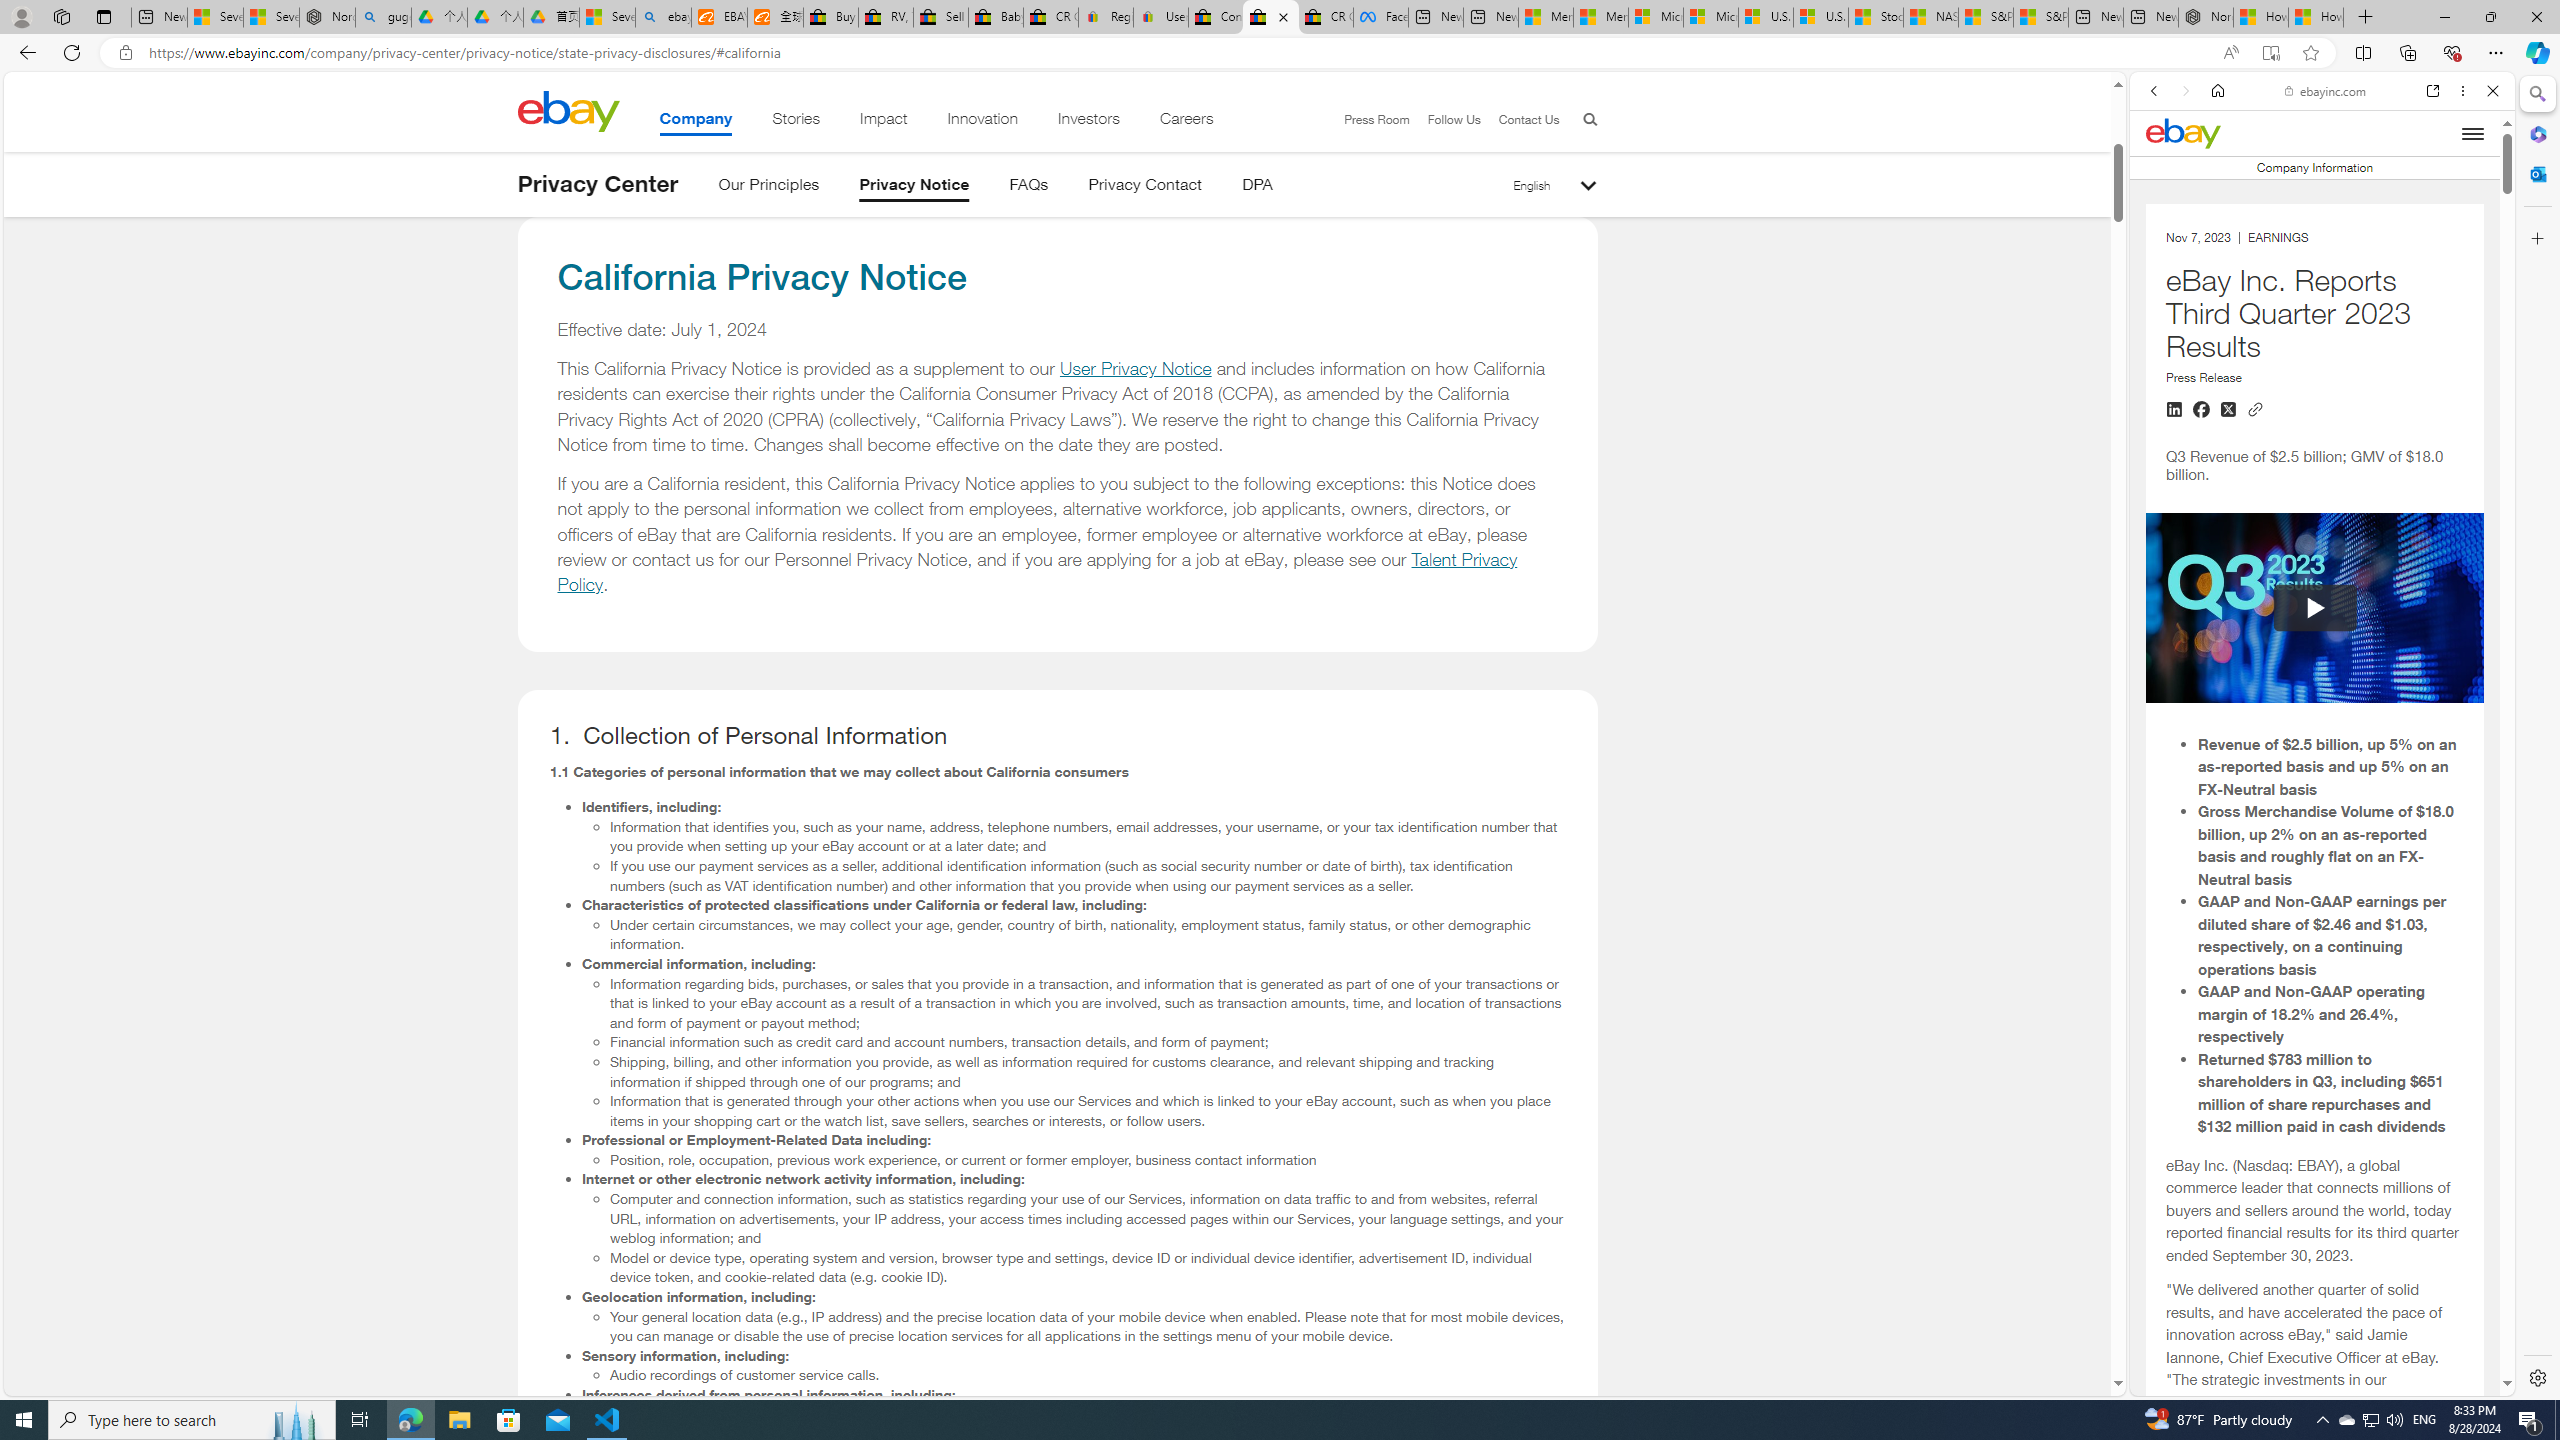 The image size is (2560, 1440). I want to click on Privacy Contact, so click(1146, 188).